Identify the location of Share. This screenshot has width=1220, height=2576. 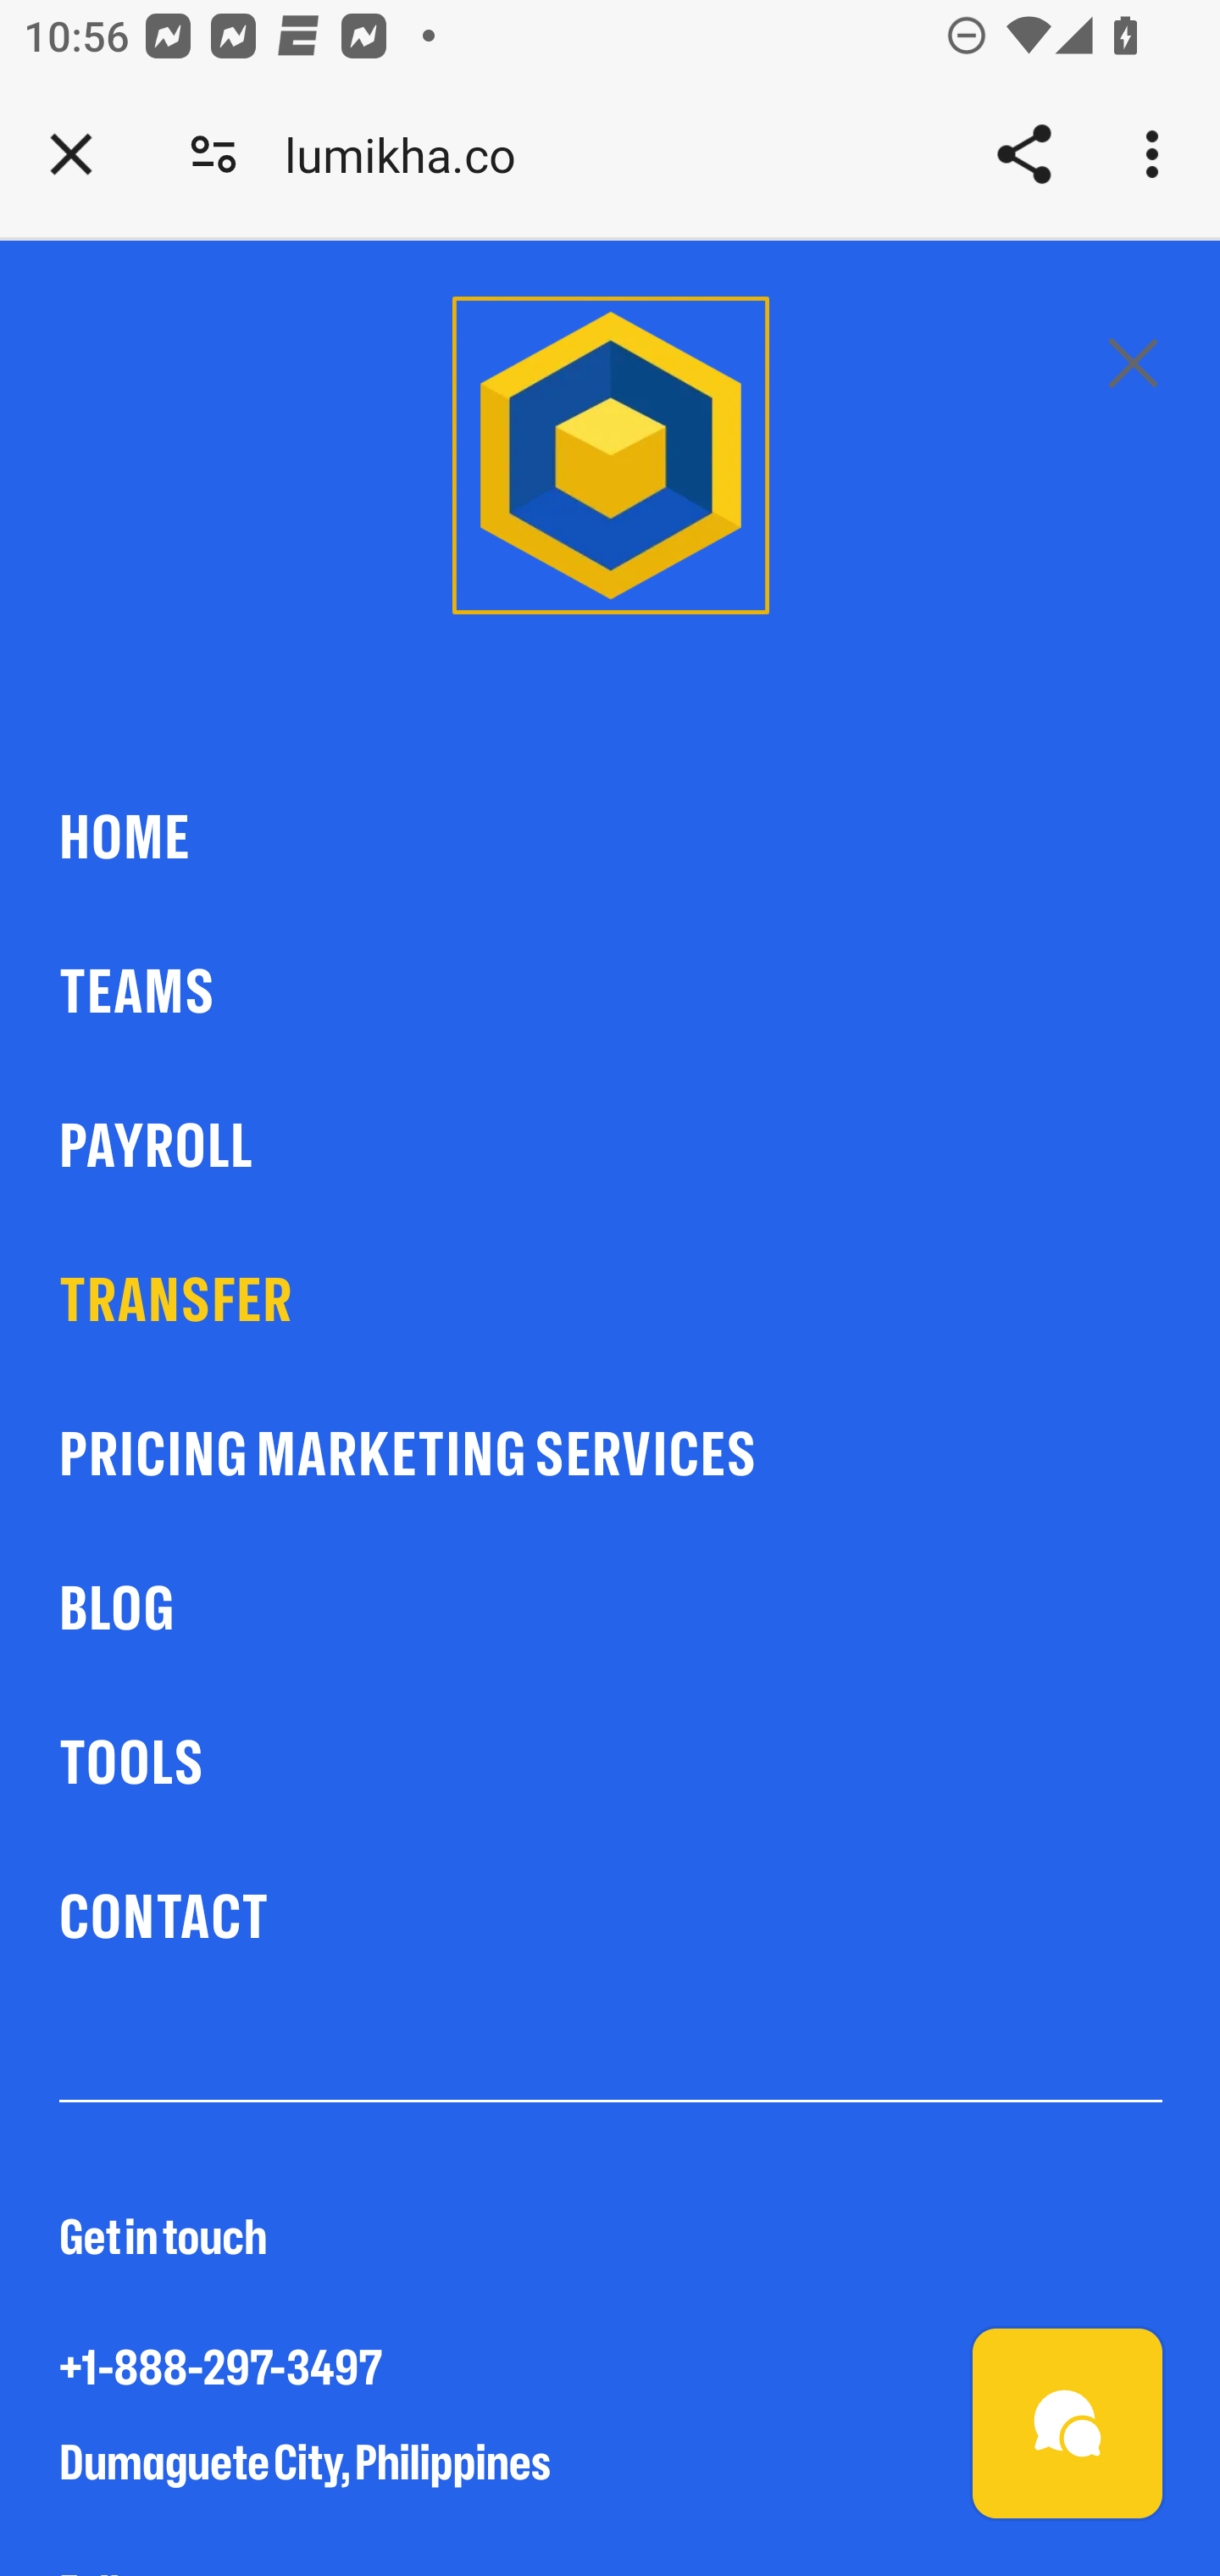
(1023, 154).